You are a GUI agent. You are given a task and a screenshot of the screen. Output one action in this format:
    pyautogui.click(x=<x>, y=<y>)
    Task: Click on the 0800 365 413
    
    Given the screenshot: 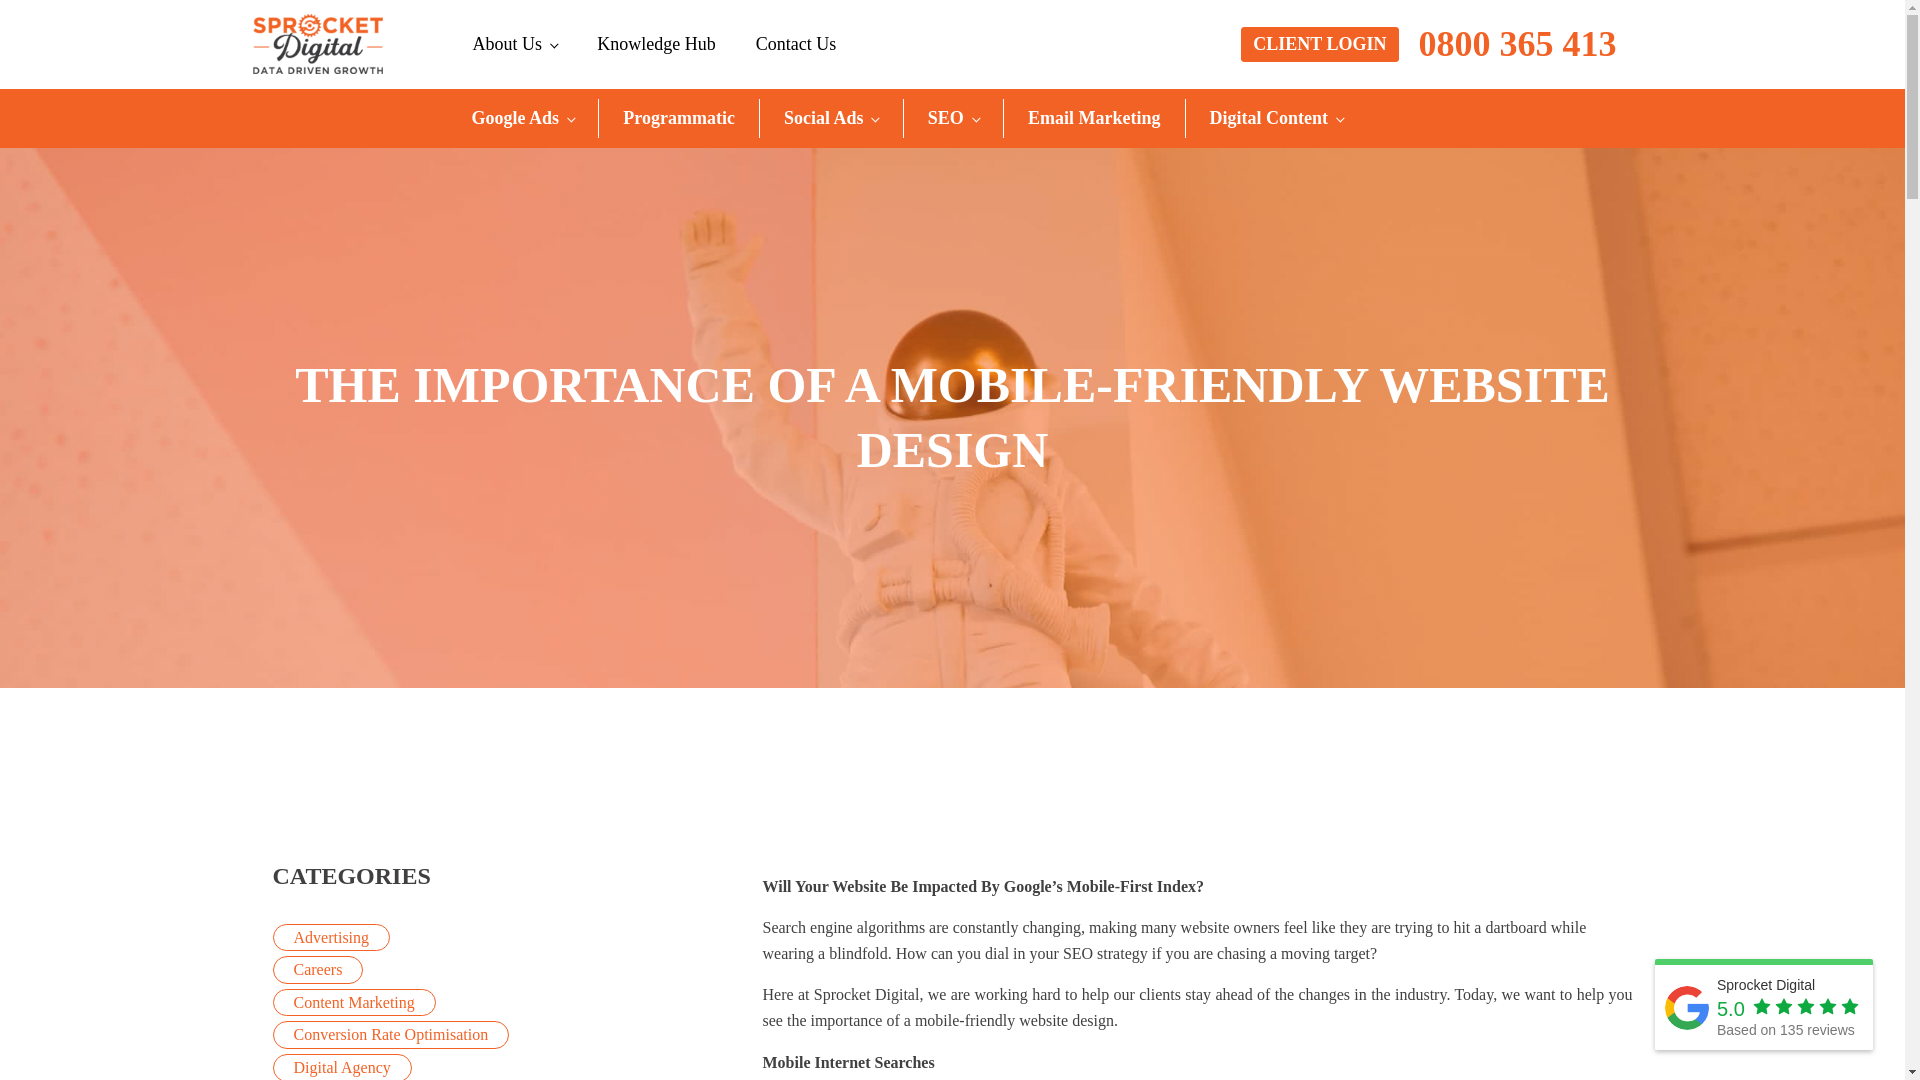 What is the action you would take?
    pyautogui.click(x=1517, y=45)
    